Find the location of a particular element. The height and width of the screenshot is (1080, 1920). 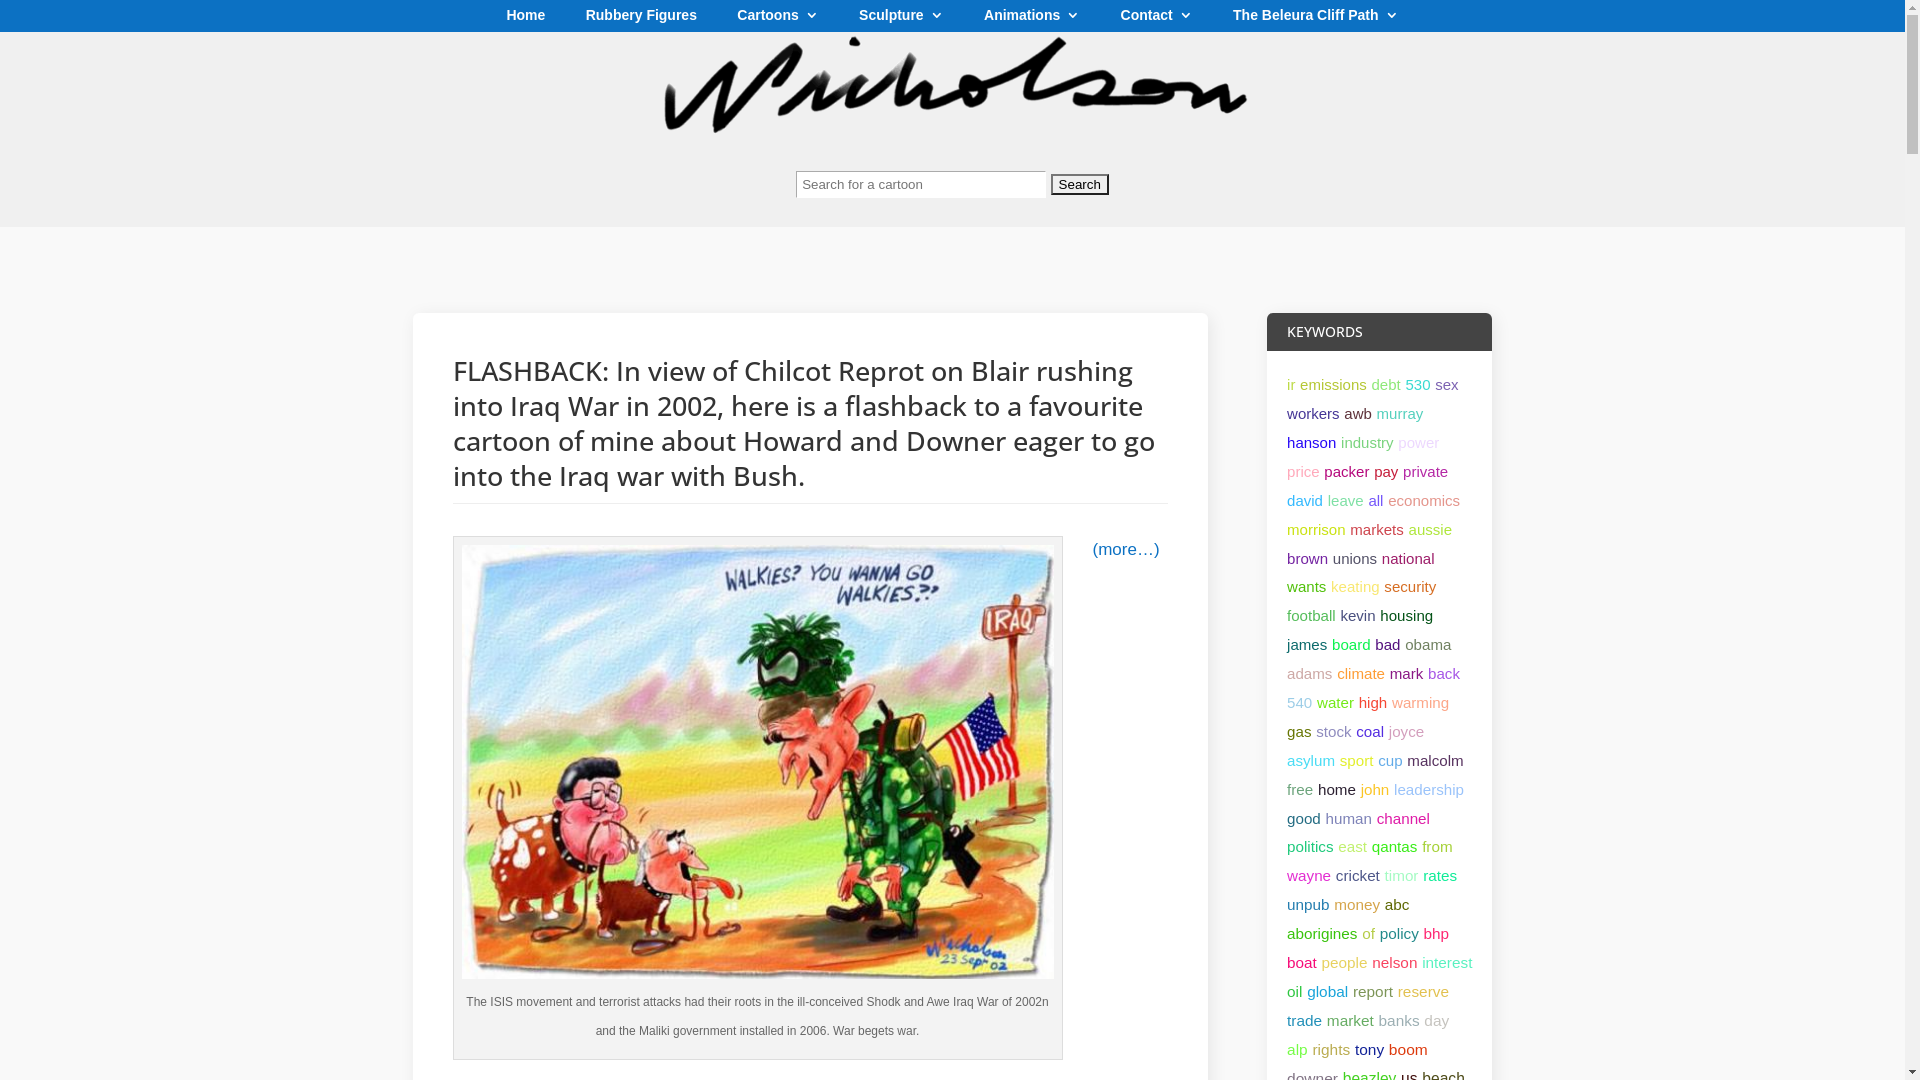

alp is located at coordinates (1298, 1050).